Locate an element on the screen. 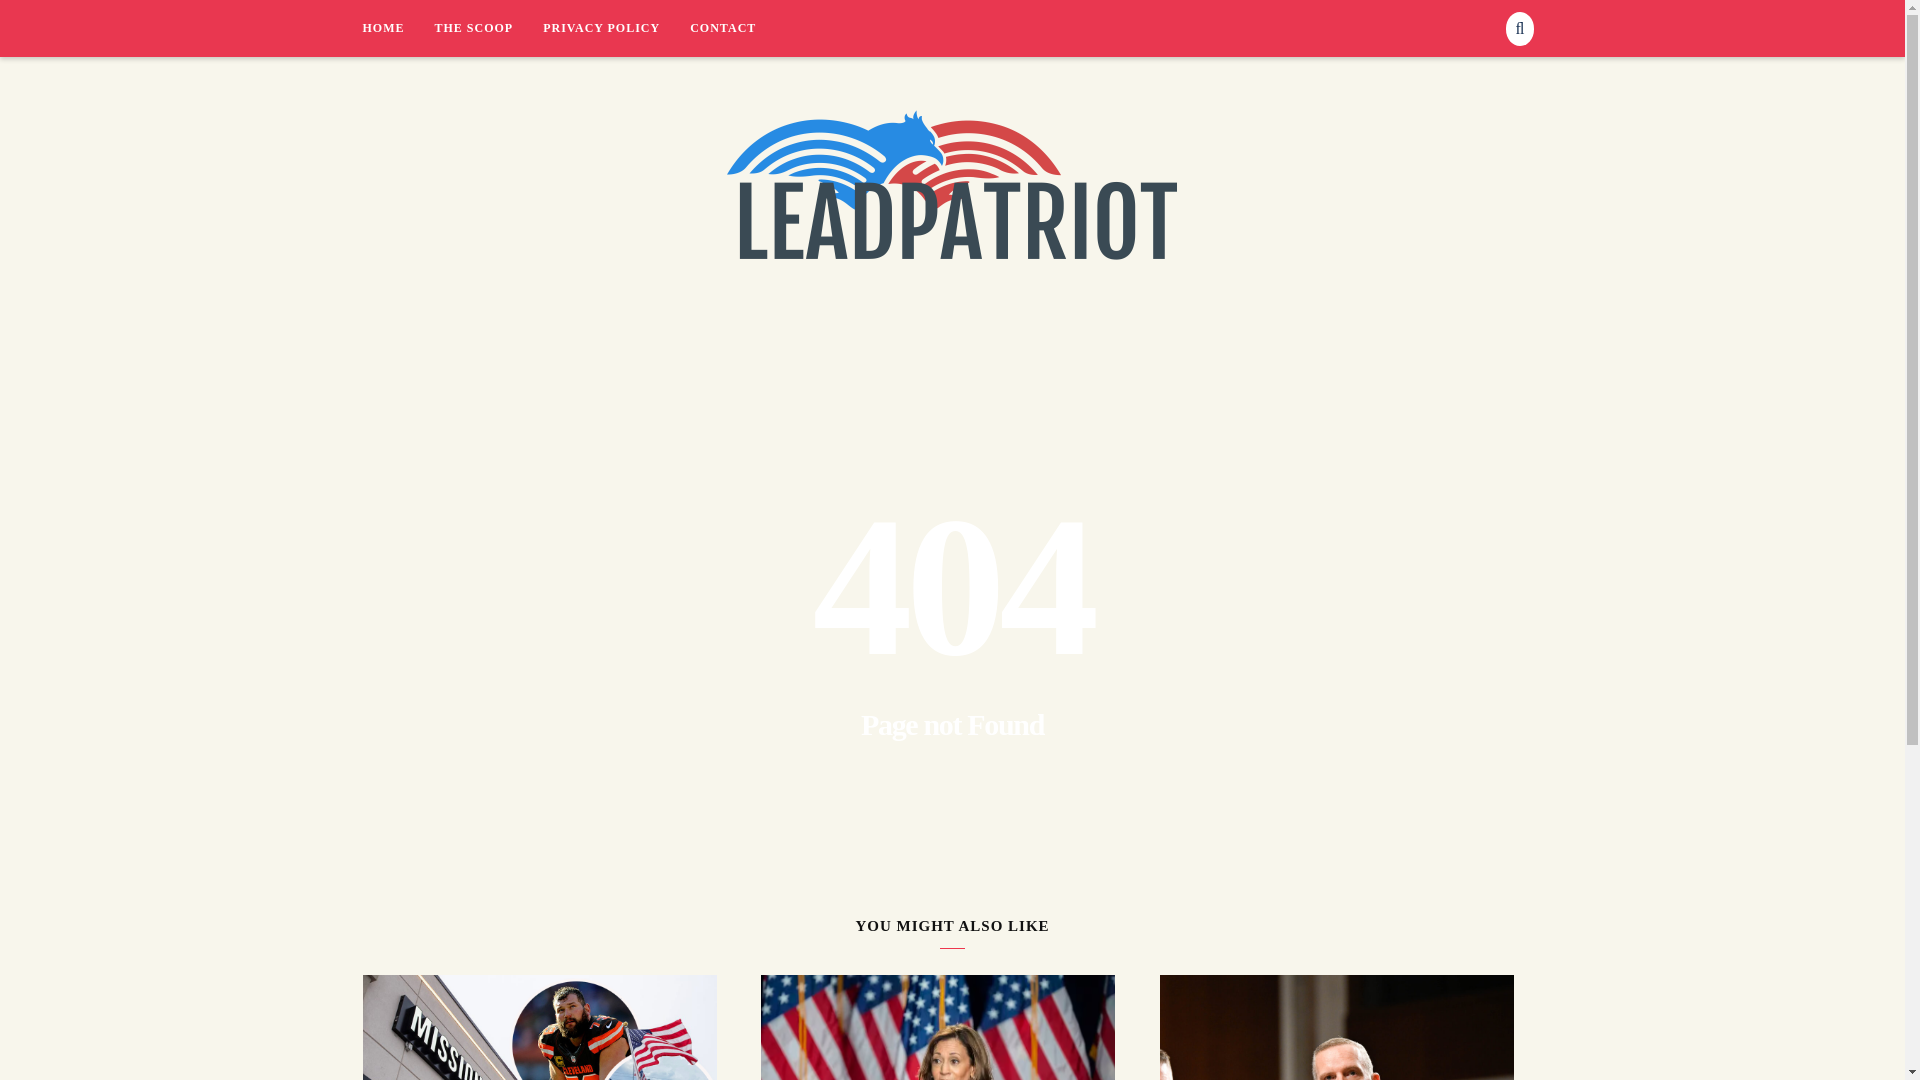 The height and width of the screenshot is (1080, 1920). HOME is located at coordinates (398, 28).